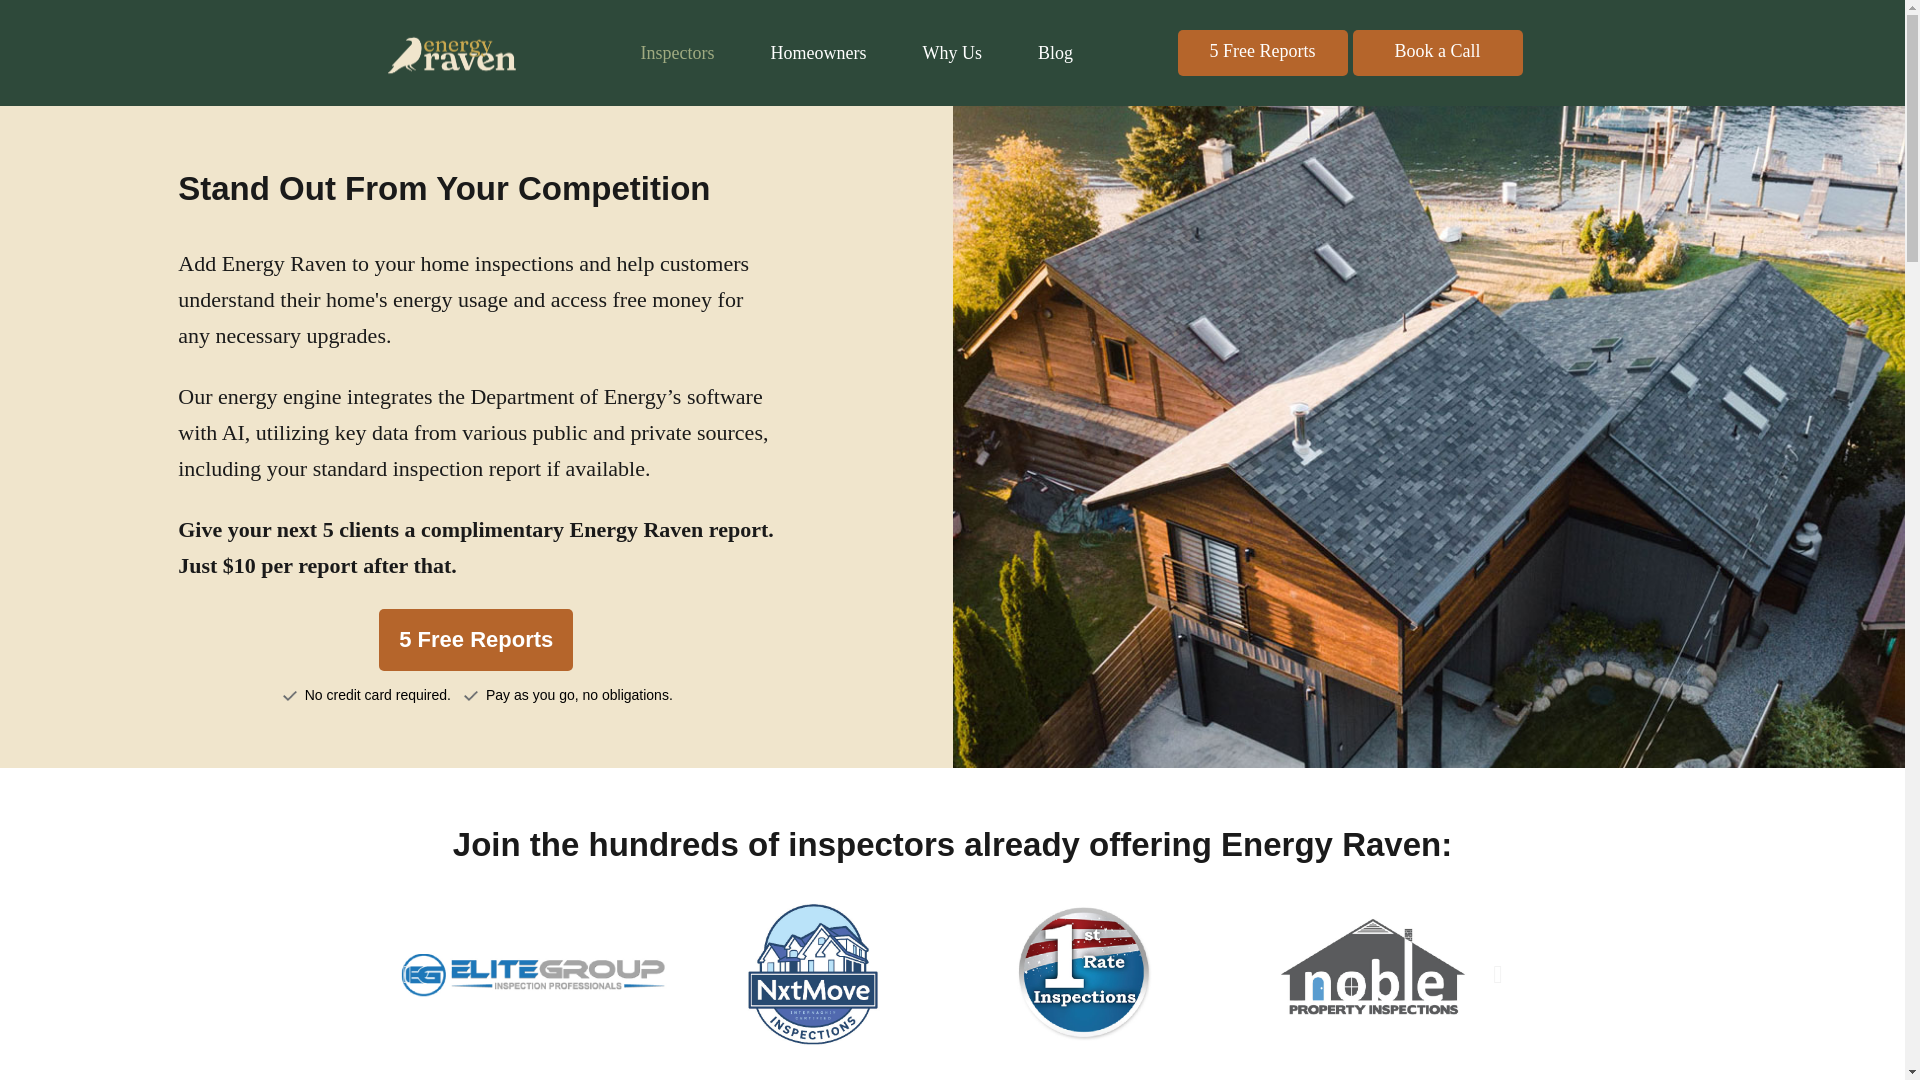 The image size is (1920, 1080). I want to click on 5 Free Reports, so click(1262, 52).